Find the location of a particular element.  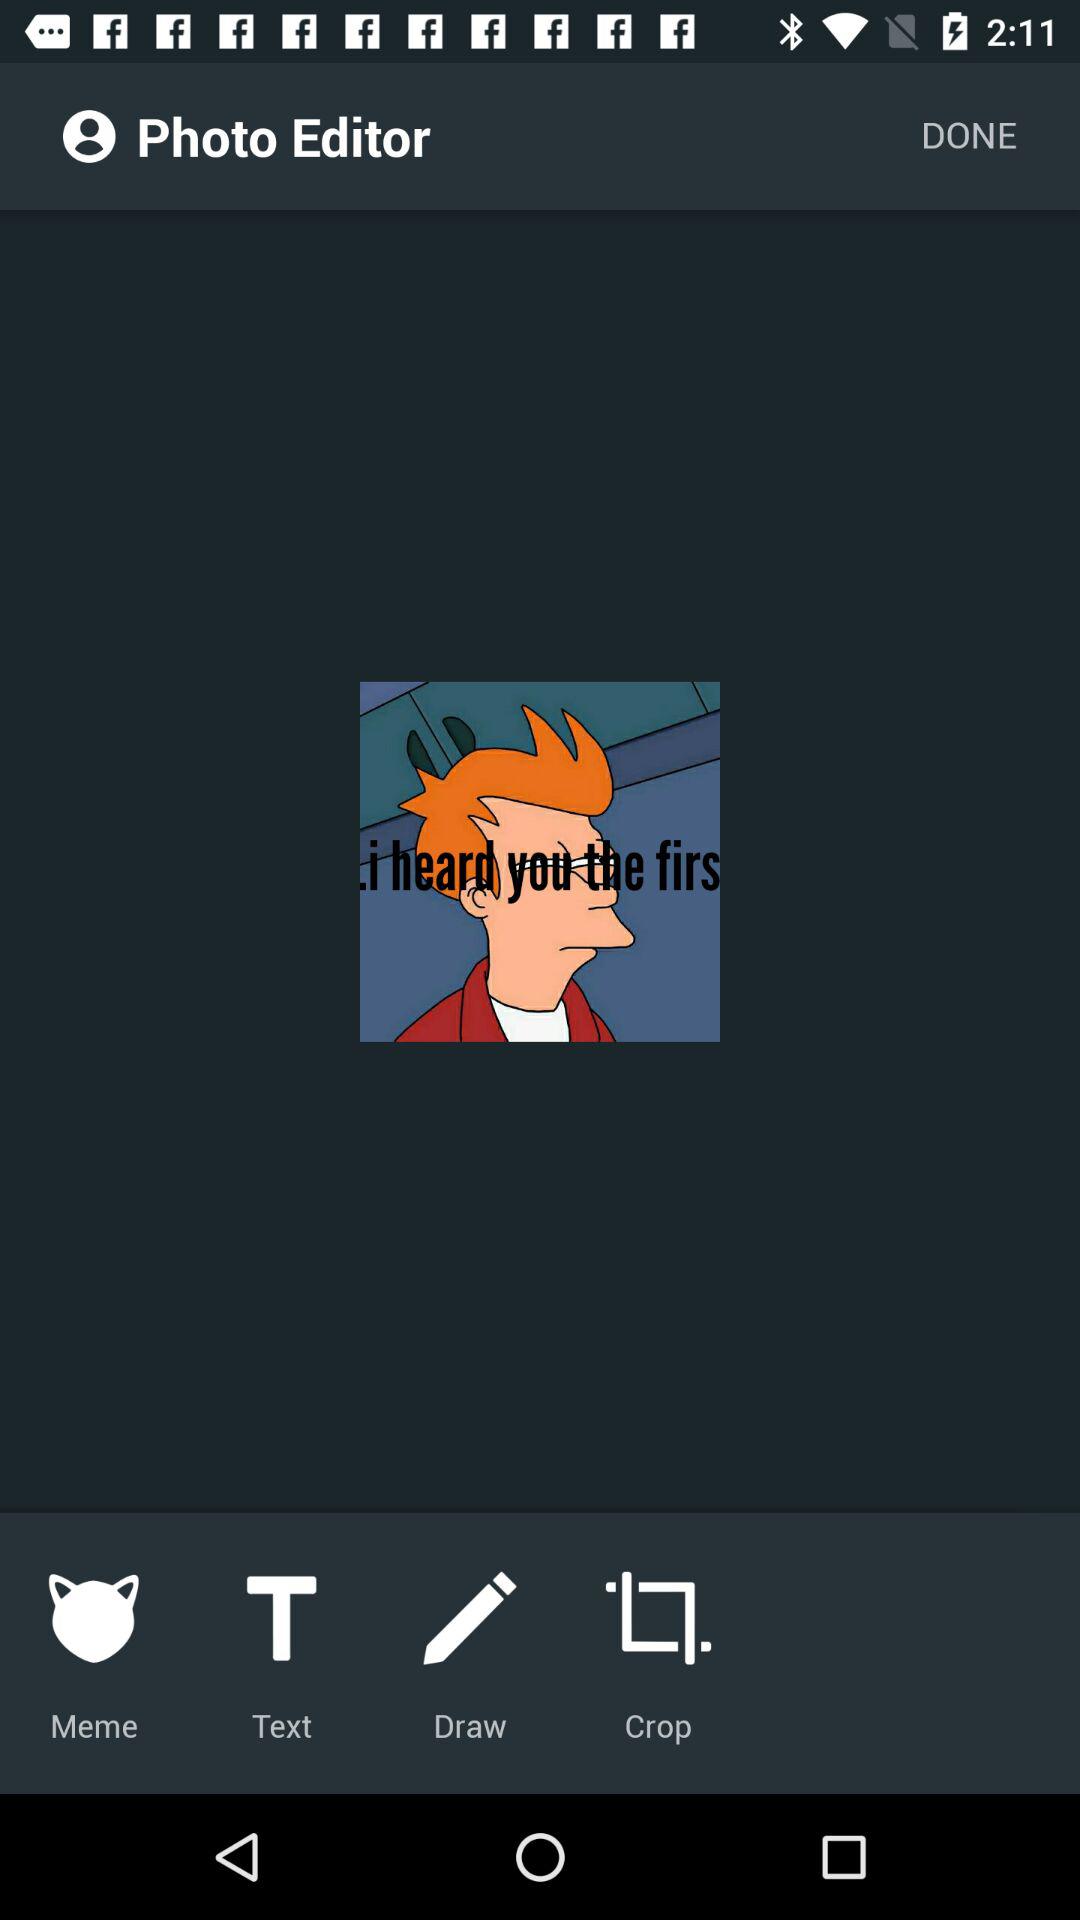

choose the icon to the left of photo editor icon is located at coordinates (89, 136).